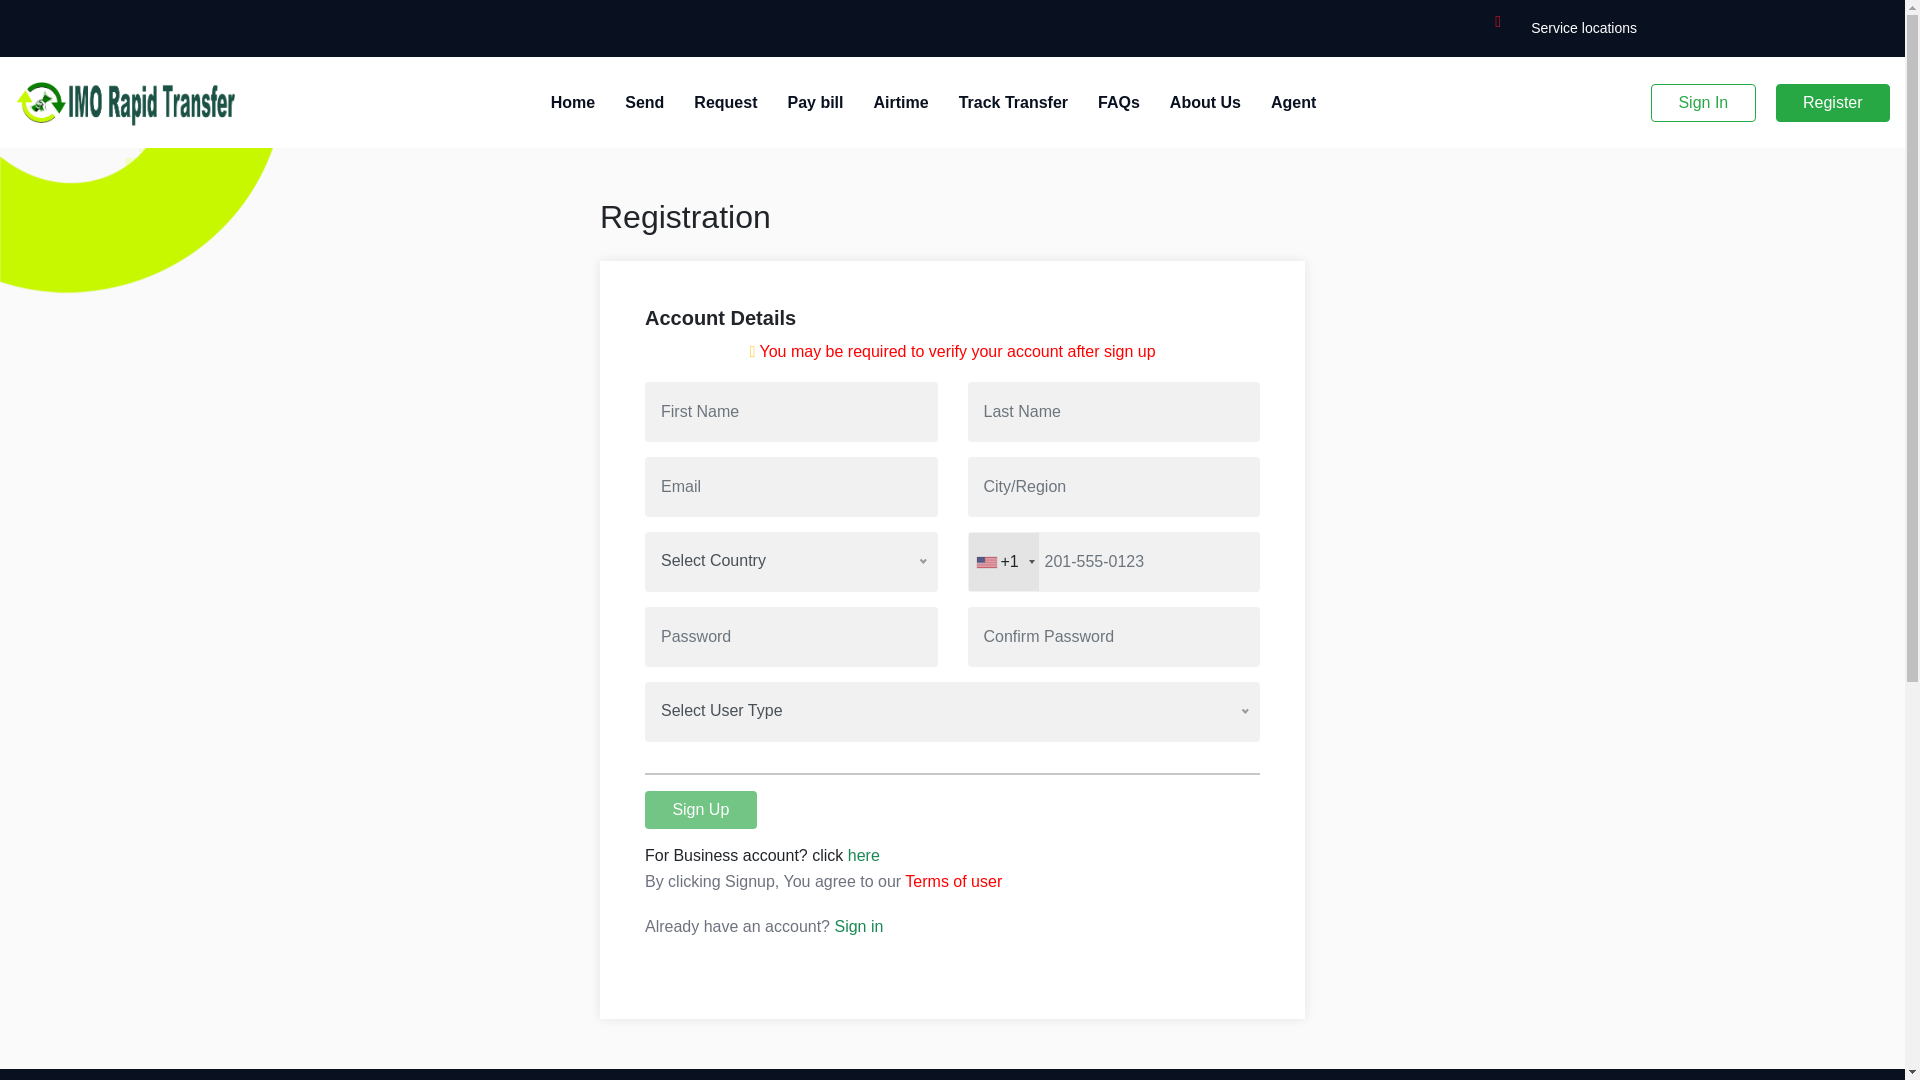  What do you see at coordinates (1704, 103) in the screenshot?
I see `Sign In` at bounding box center [1704, 103].